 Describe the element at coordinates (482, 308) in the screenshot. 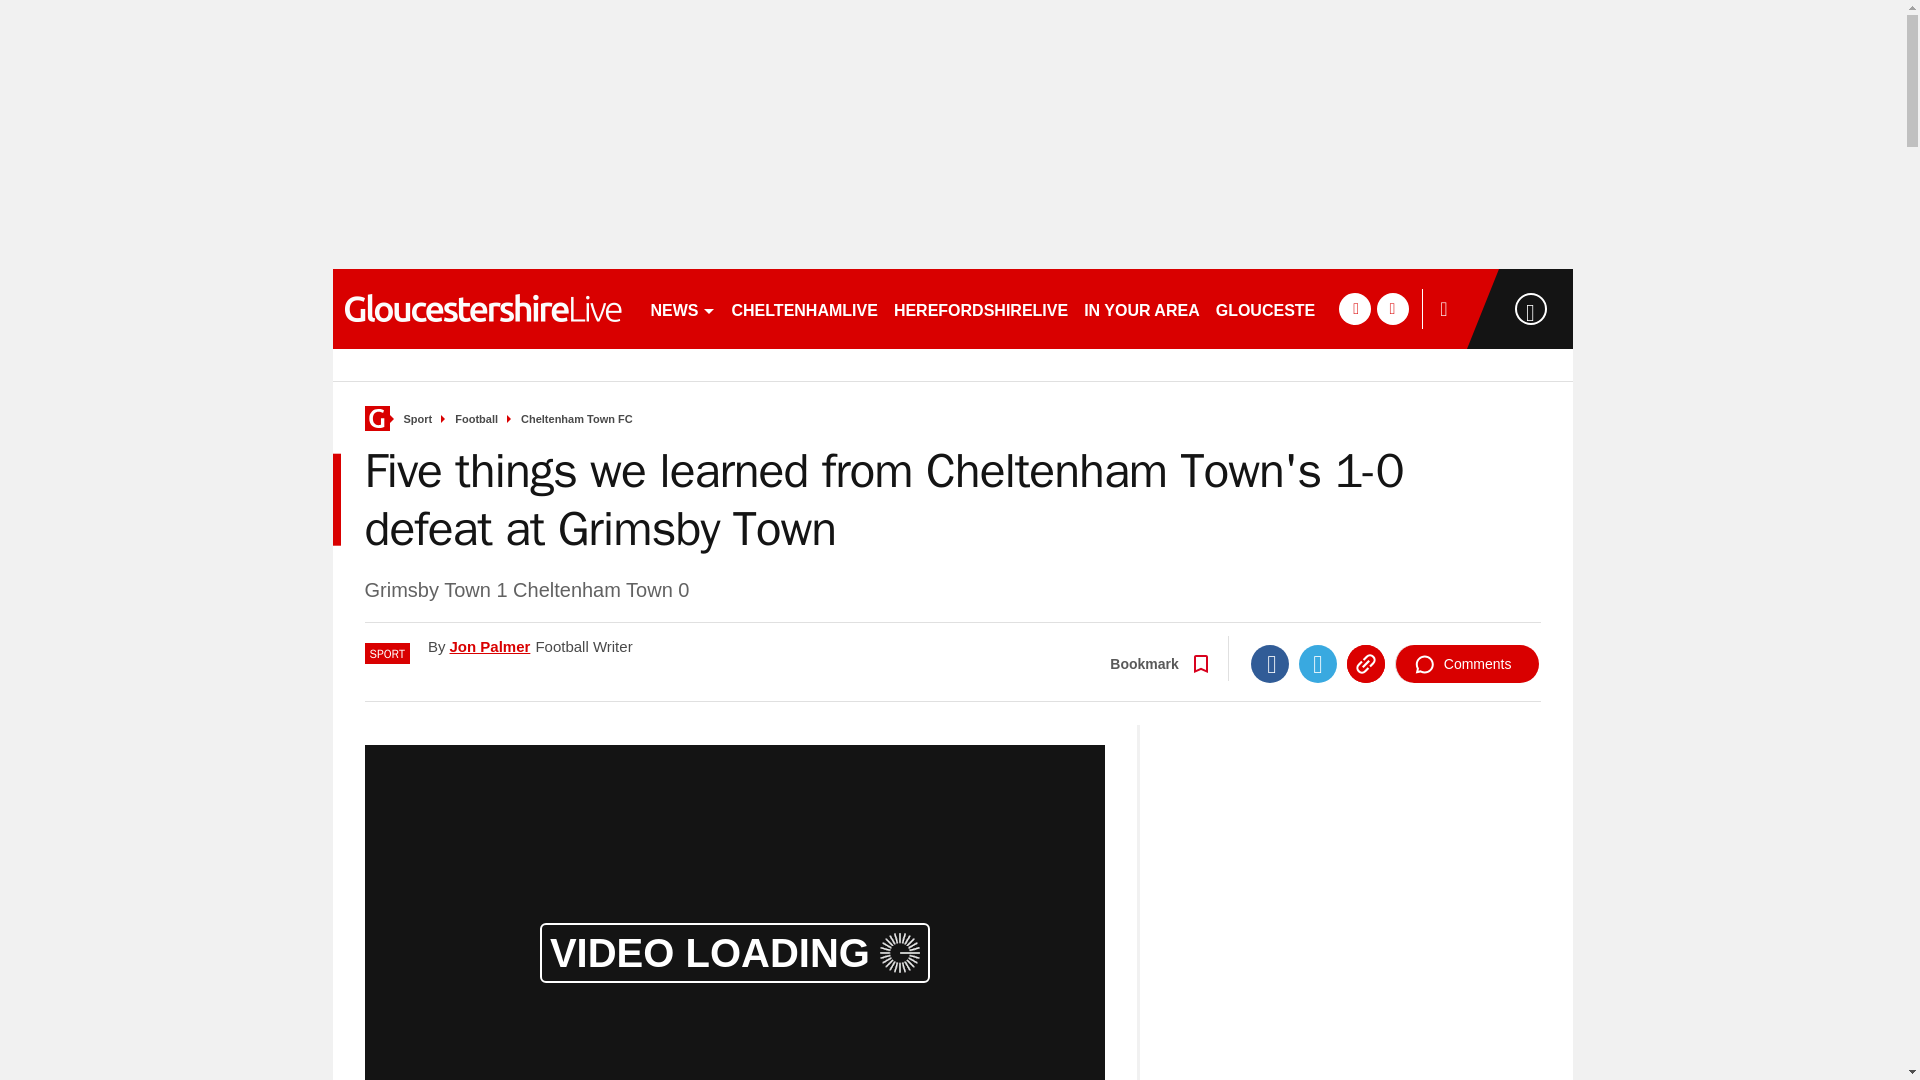

I see `gloucestershirelive` at that location.